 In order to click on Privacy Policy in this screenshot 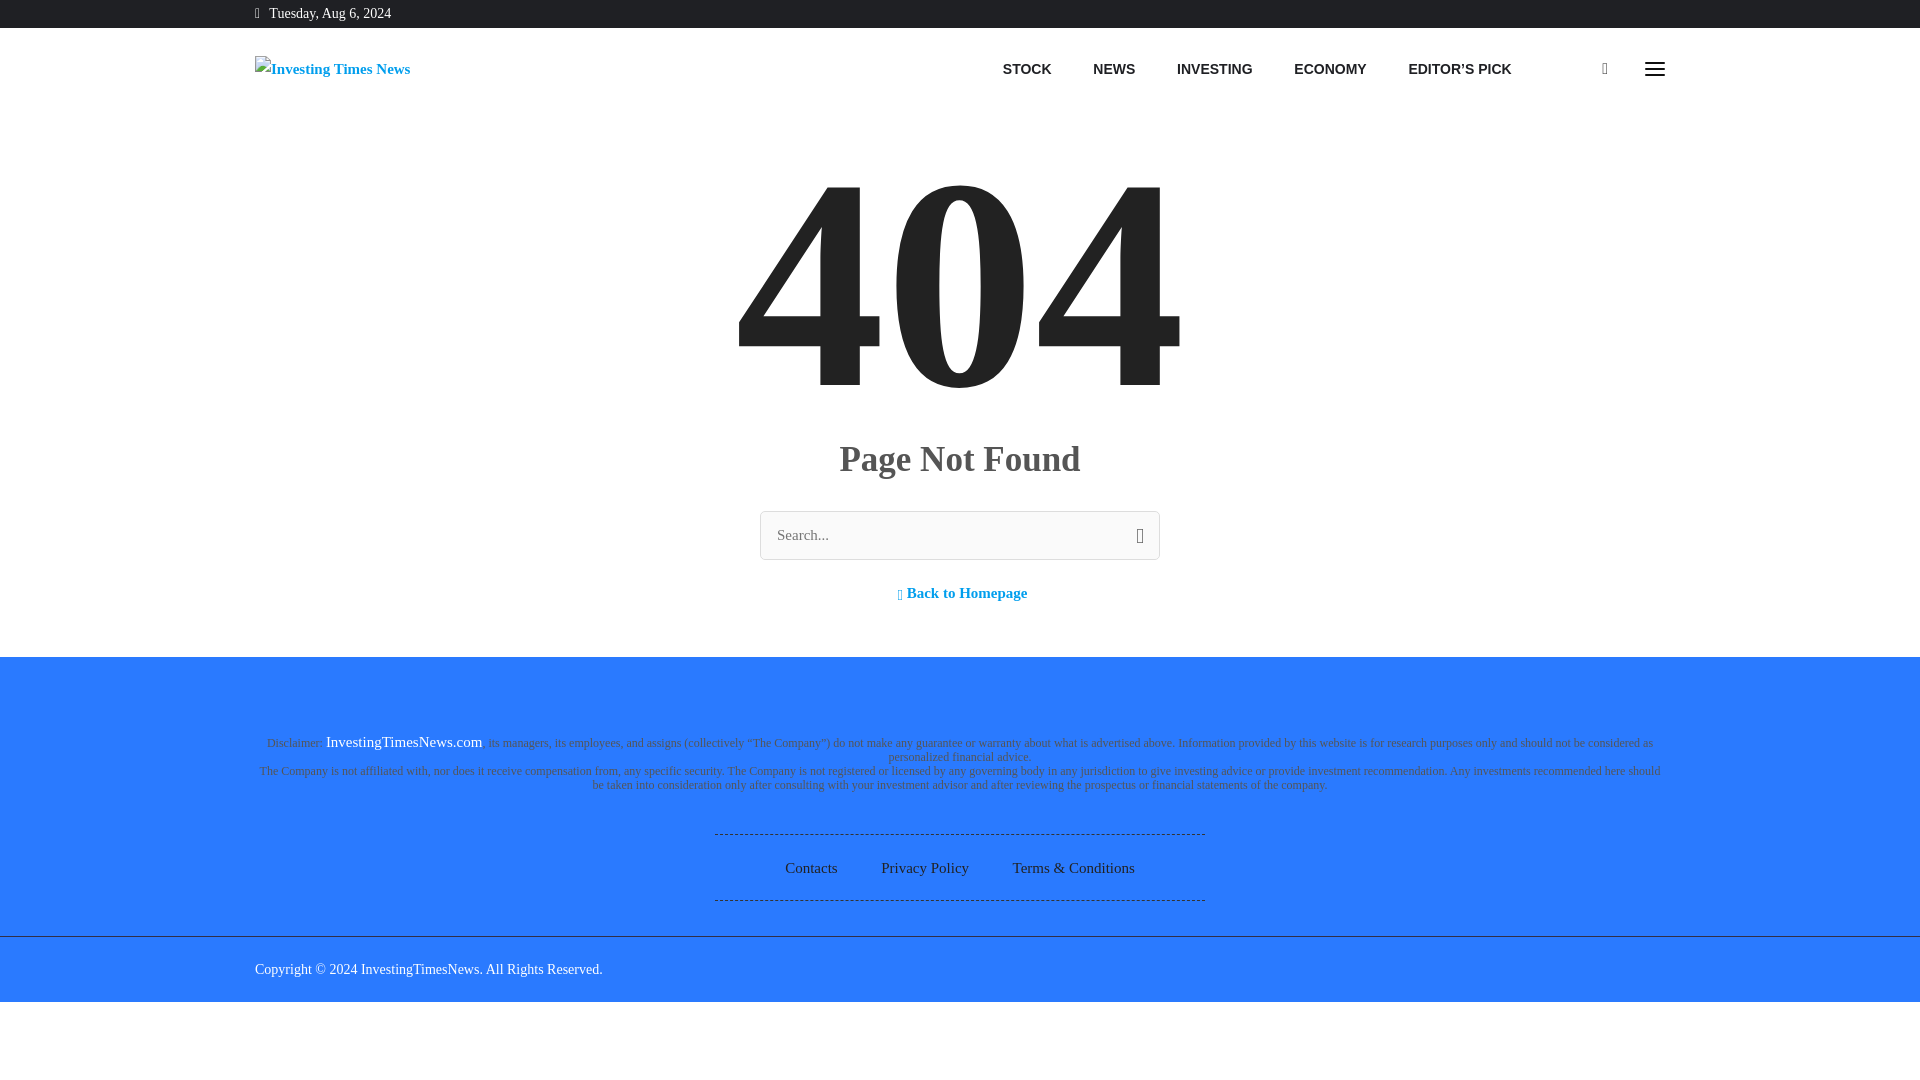, I will do `click(924, 868)`.